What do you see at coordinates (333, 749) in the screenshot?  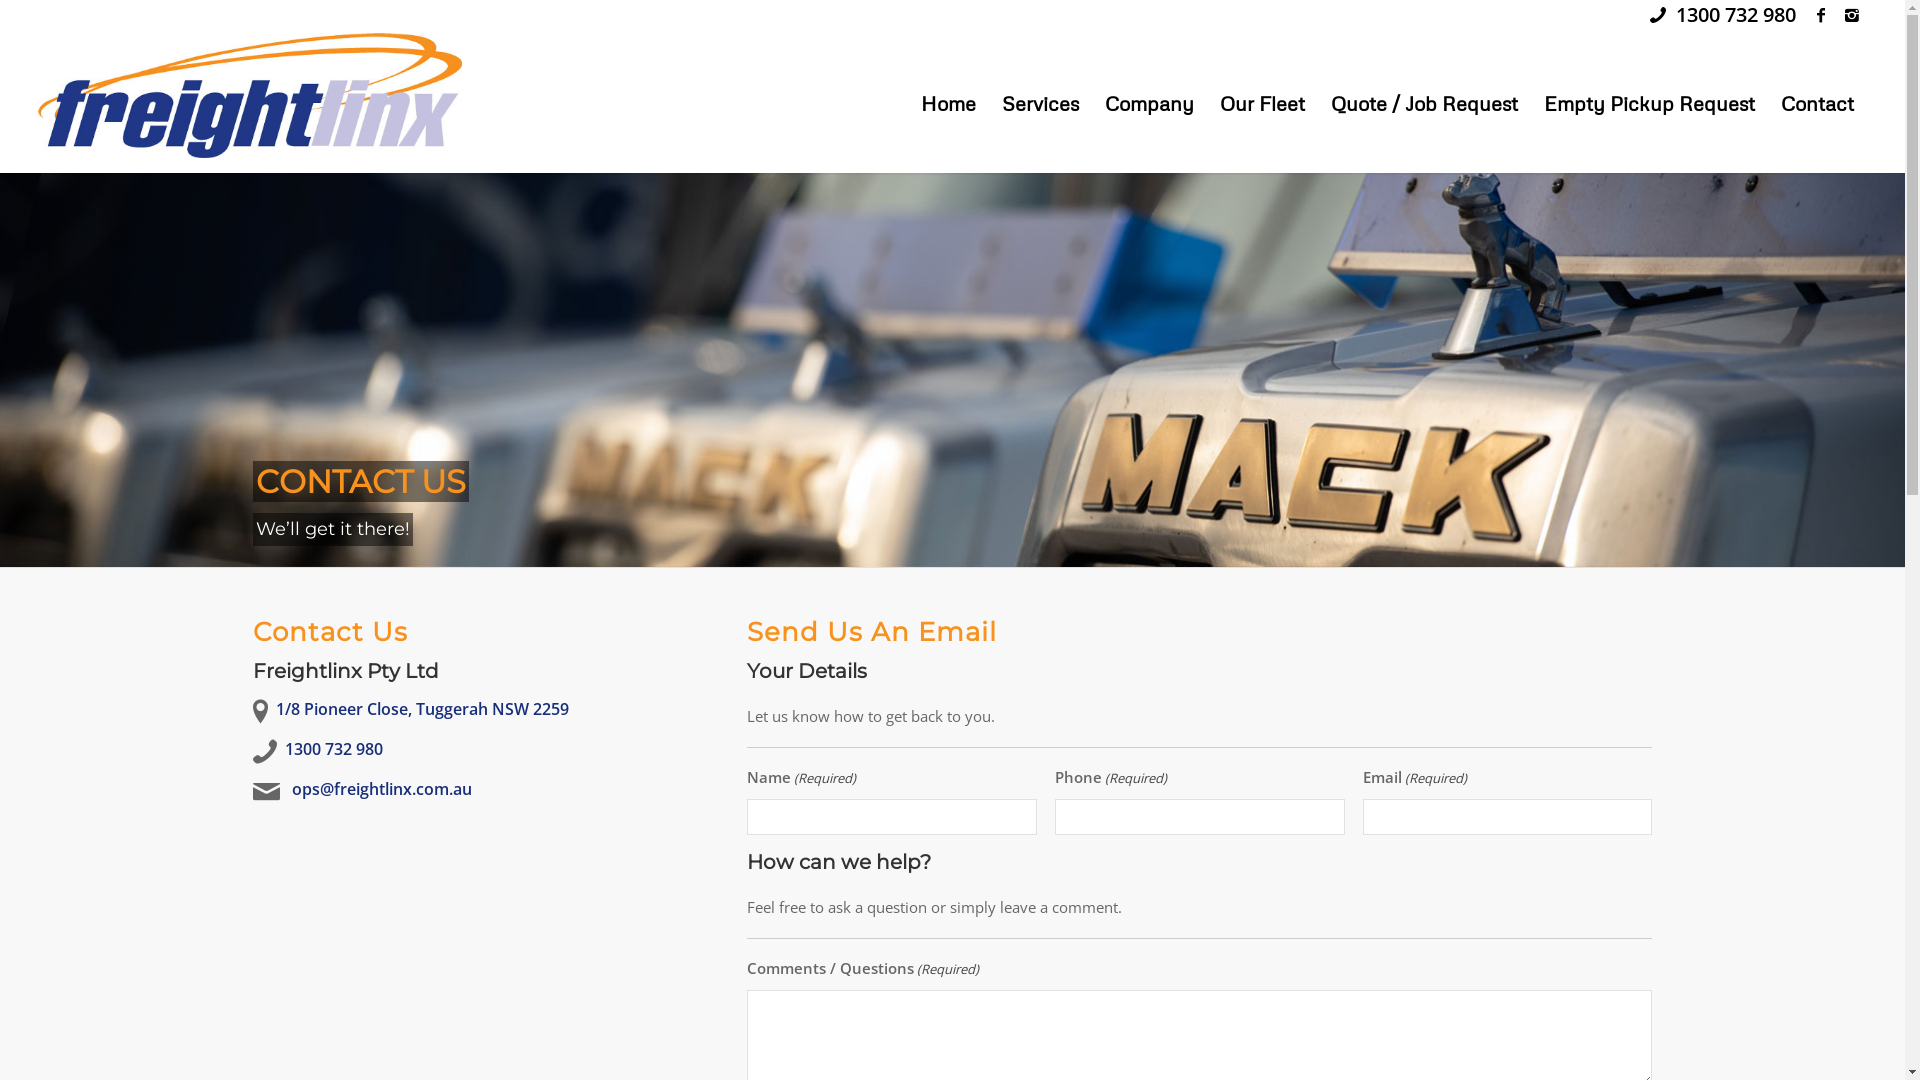 I see `1300 732 980` at bounding box center [333, 749].